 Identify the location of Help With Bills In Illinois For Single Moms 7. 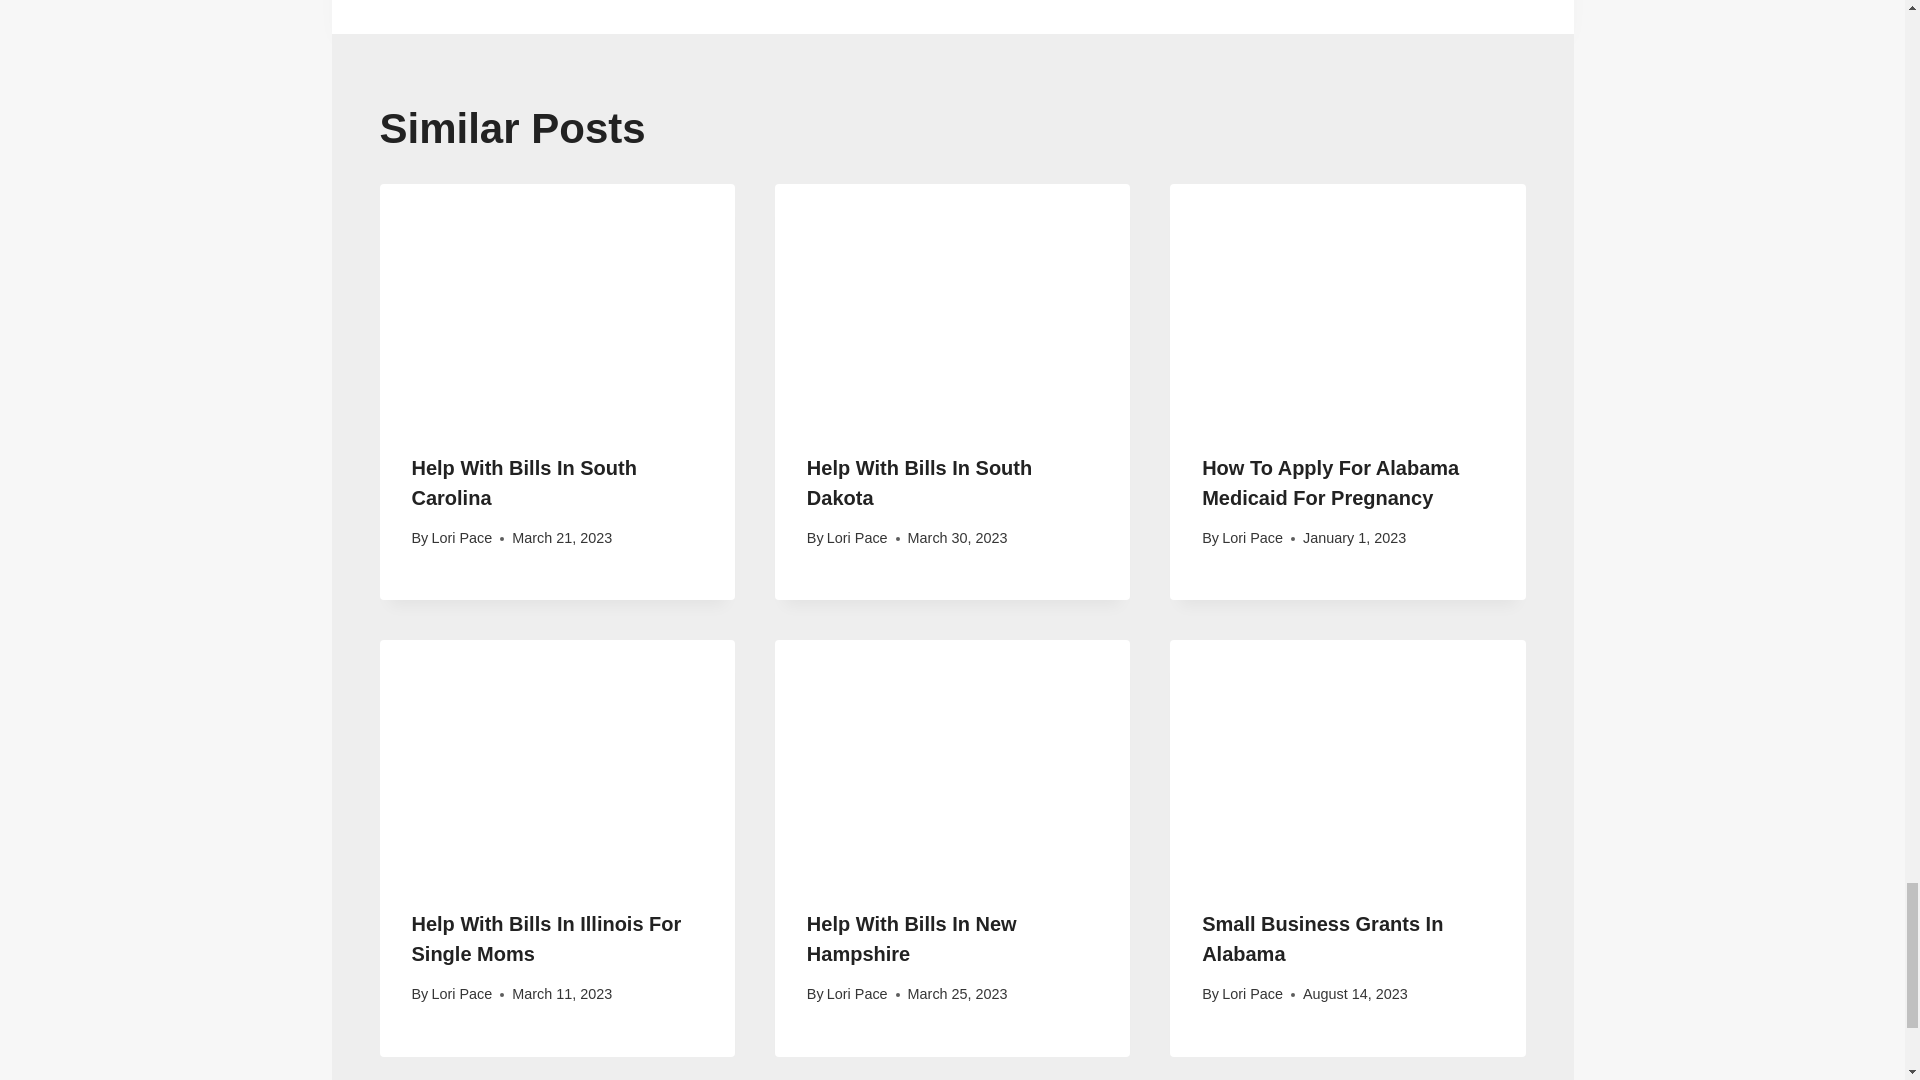
(558, 758).